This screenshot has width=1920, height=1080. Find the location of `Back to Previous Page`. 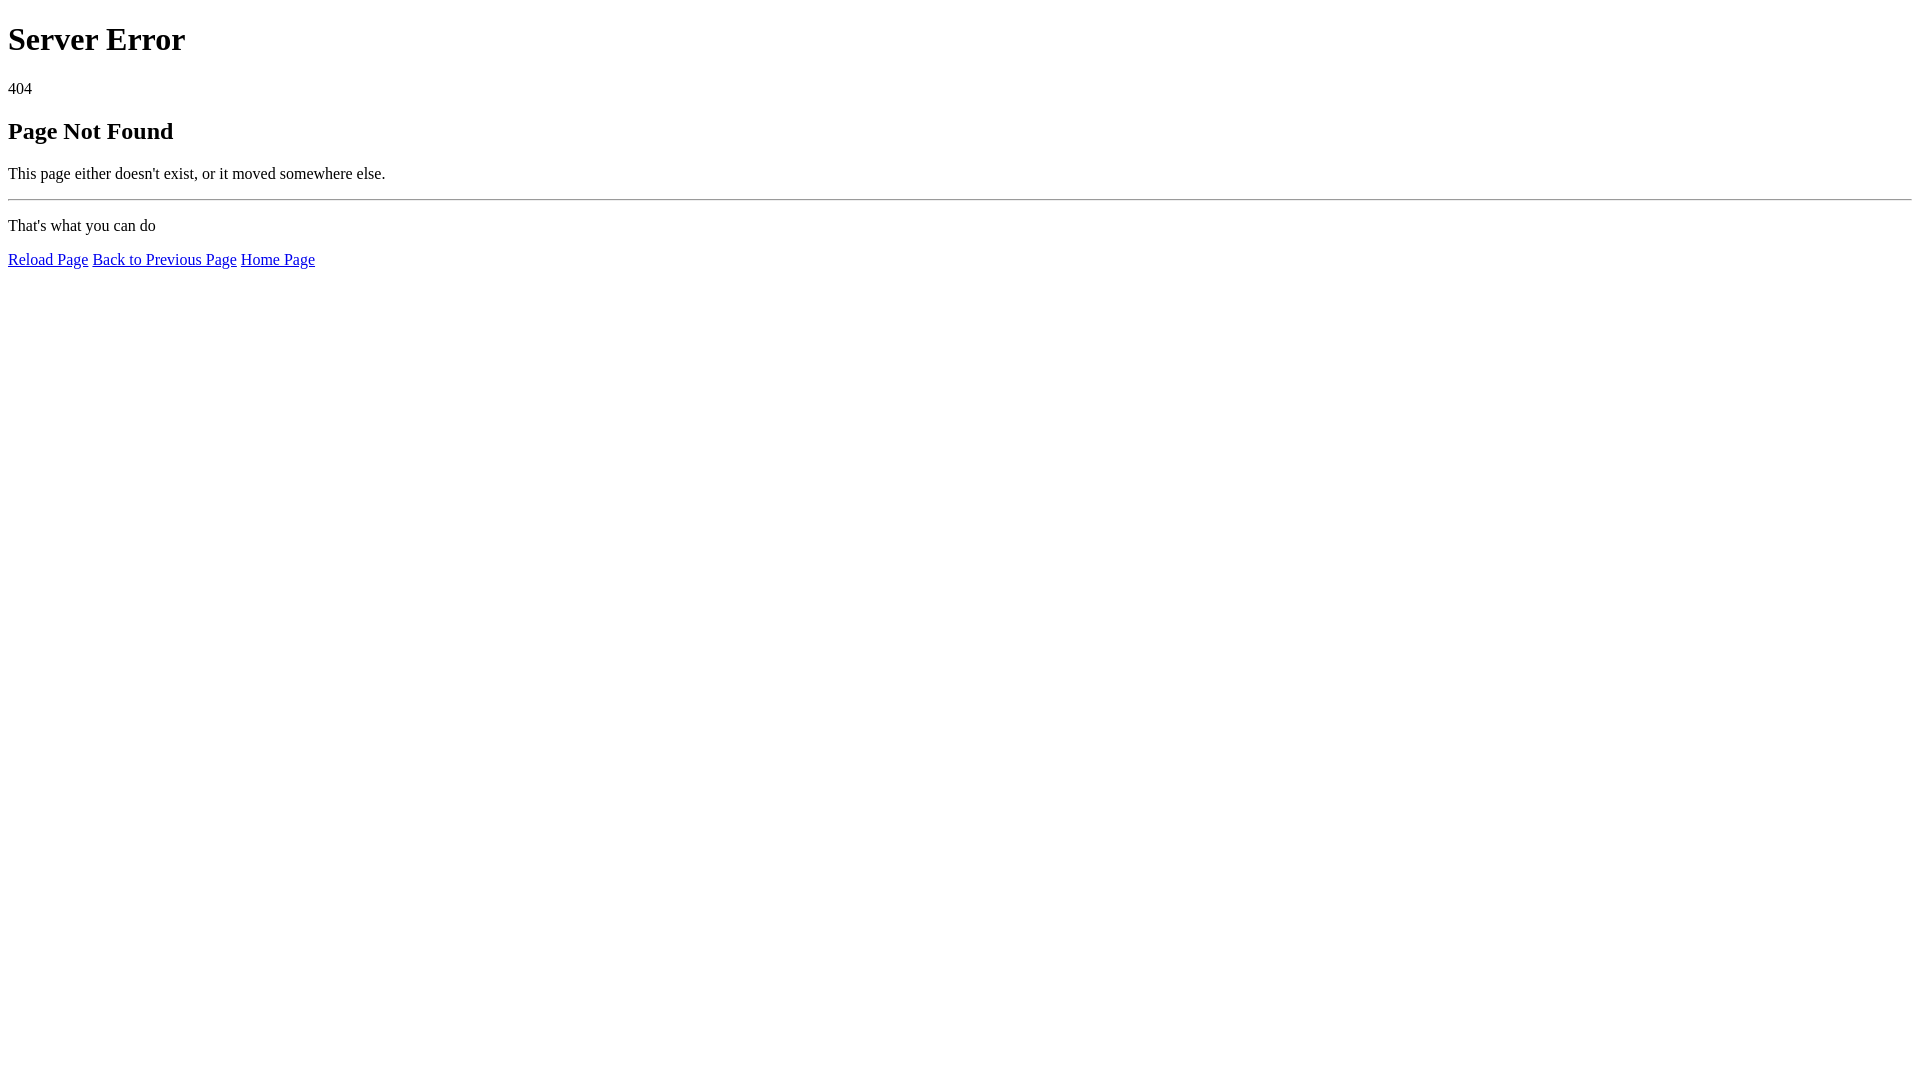

Back to Previous Page is located at coordinates (164, 260).